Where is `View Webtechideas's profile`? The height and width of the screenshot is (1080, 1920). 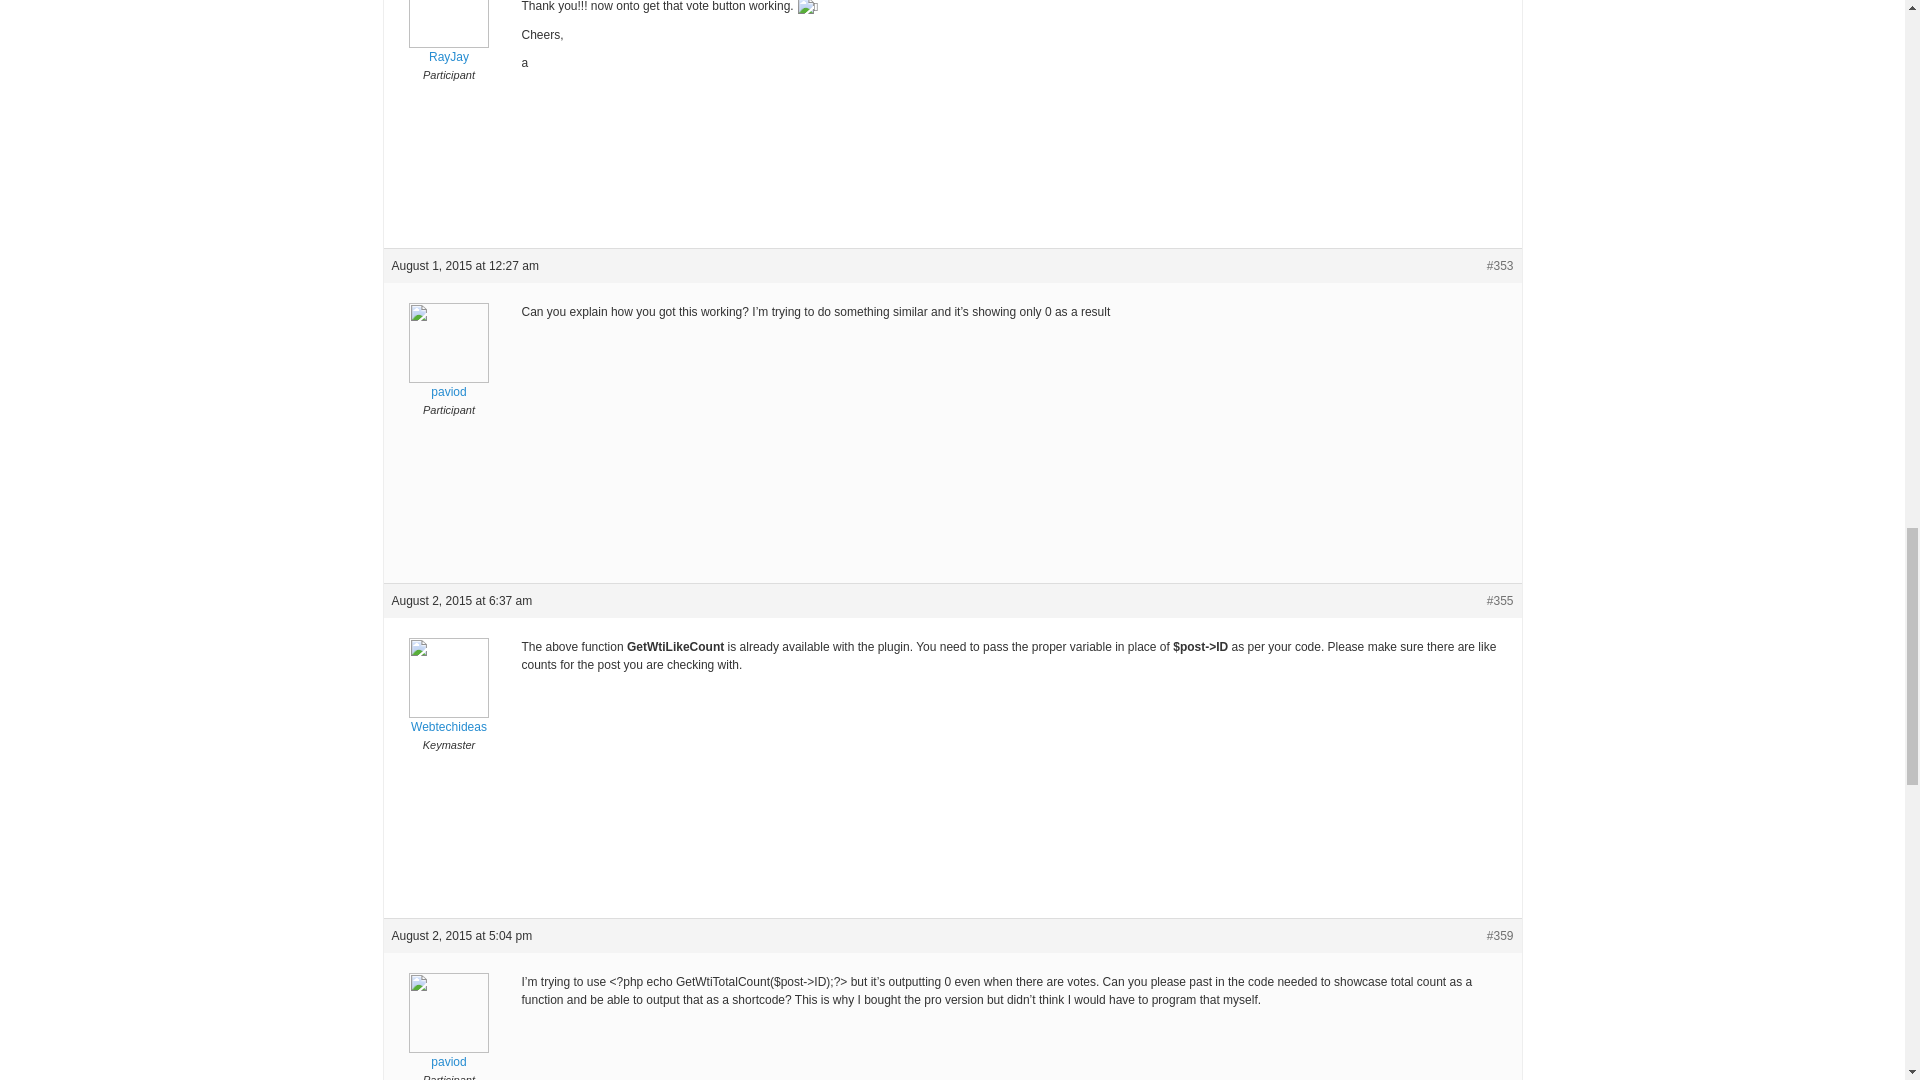
View Webtechideas's profile is located at coordinates (448, 700).